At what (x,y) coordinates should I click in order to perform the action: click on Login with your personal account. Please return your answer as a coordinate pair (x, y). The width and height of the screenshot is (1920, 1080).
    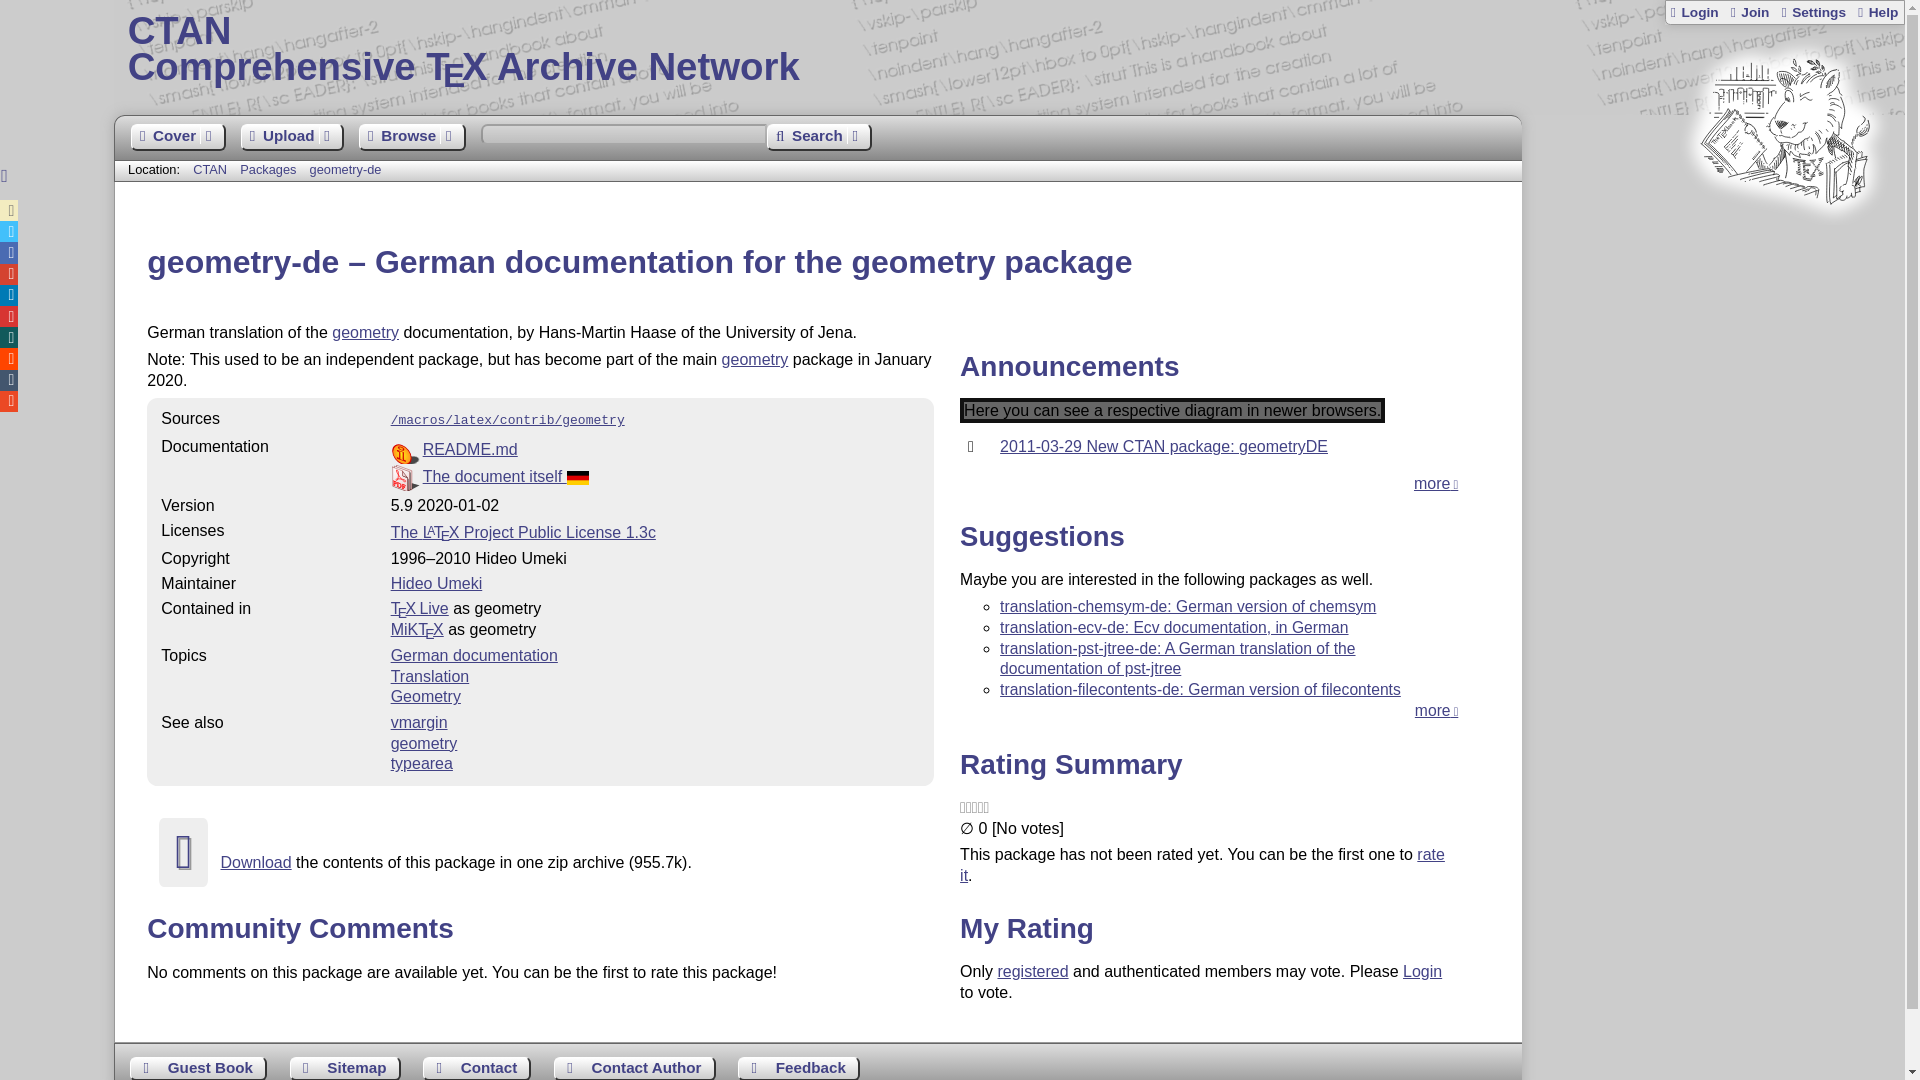
    Looking at the image, I should click on (1694, 12).